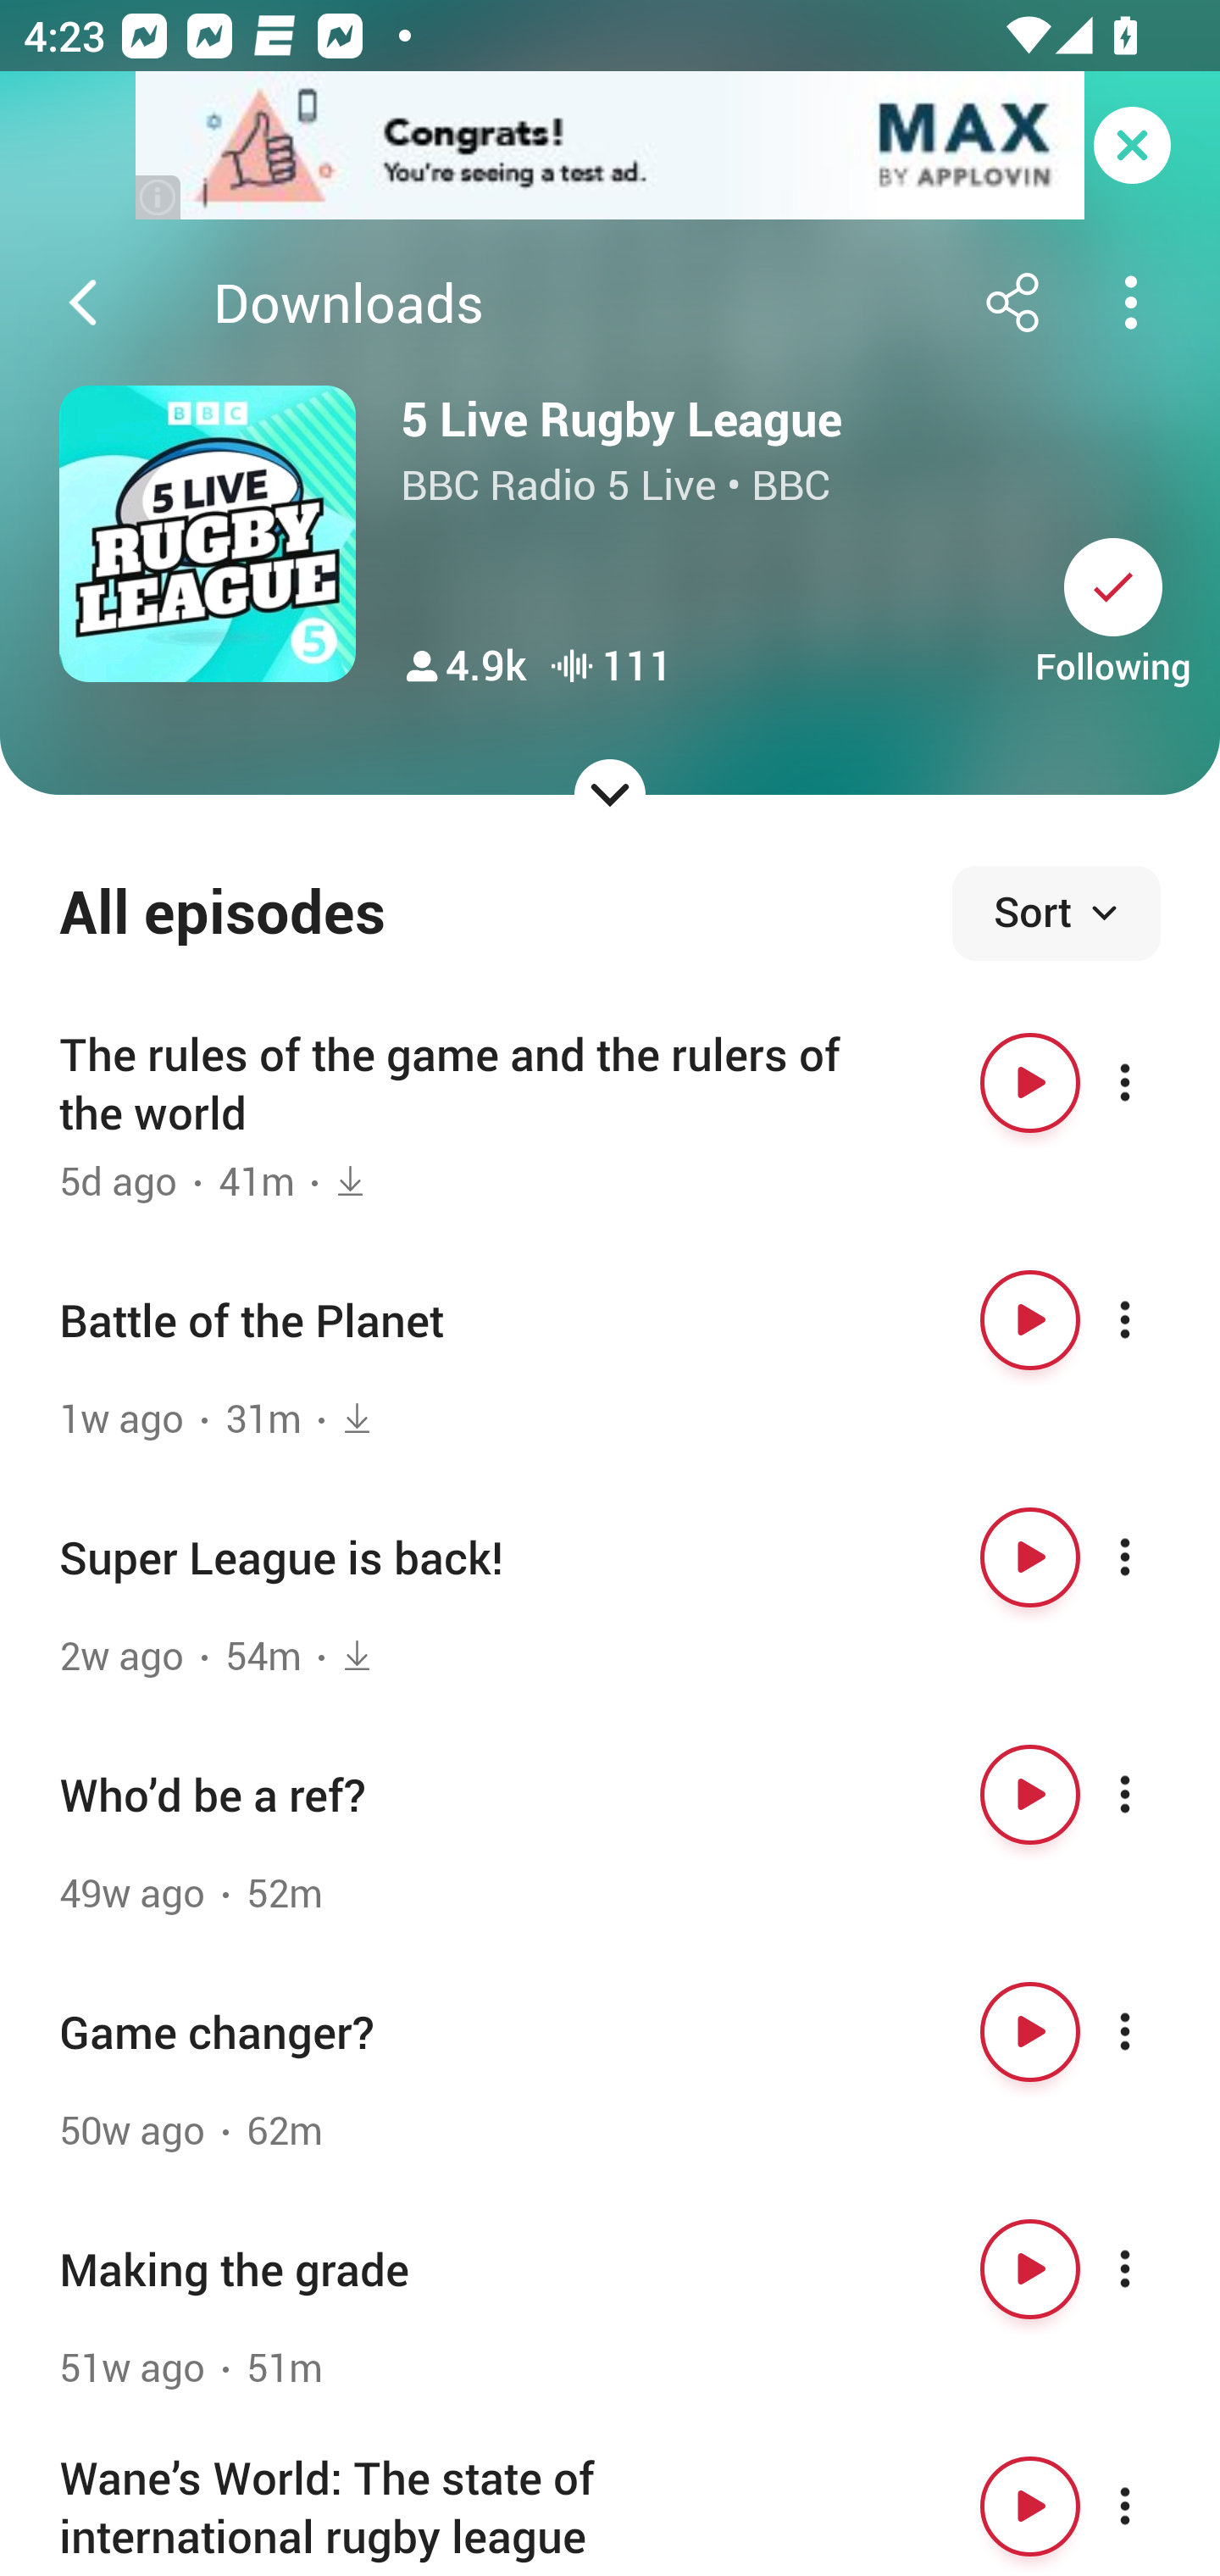 This screenshot has width=1220, height=2576. Describe the element at coordinates (1154, 1793) in the screenshot. I see `More options` at that location.